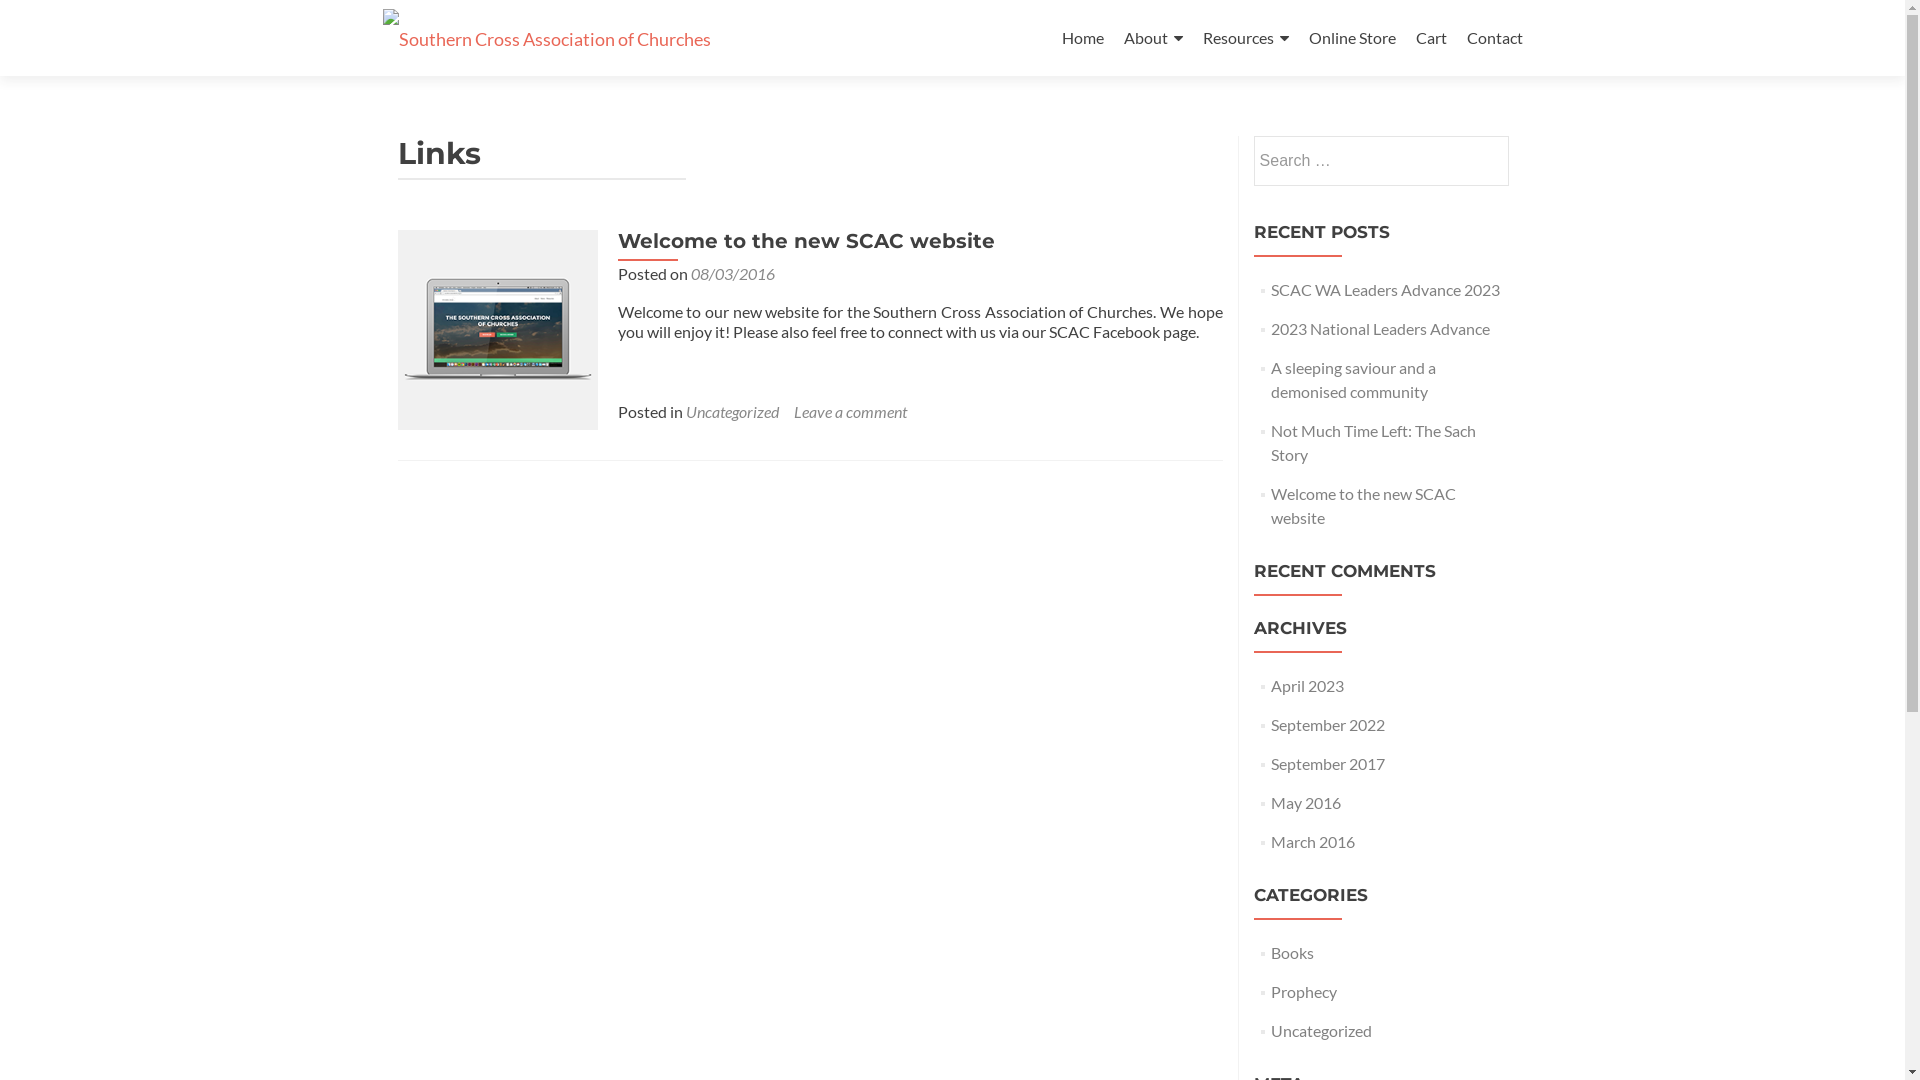 The height and width of the screenshot is (1080, 1920). I want to click on March 2016, so click(1313, 842).